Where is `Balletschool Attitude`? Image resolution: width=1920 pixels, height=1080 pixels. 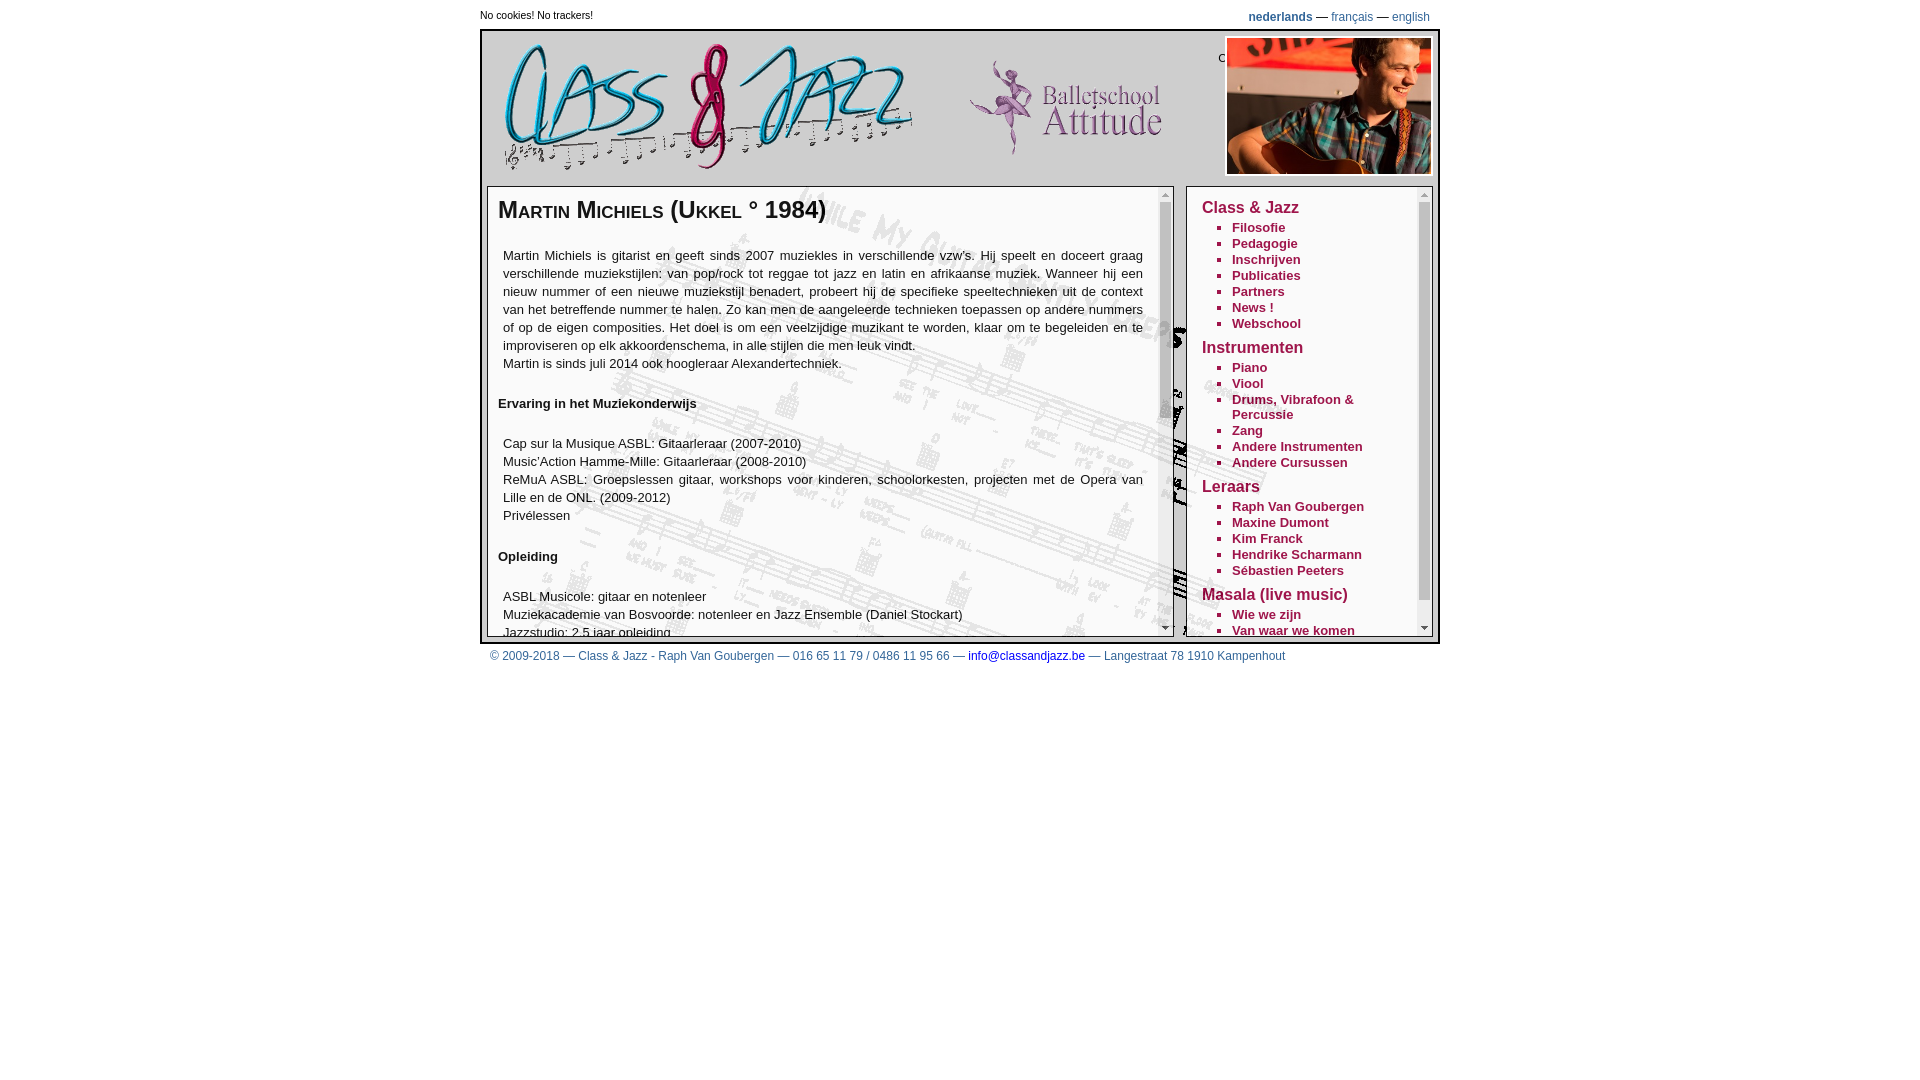 Balletschool Attitude is located at coordinates (1066, 152).